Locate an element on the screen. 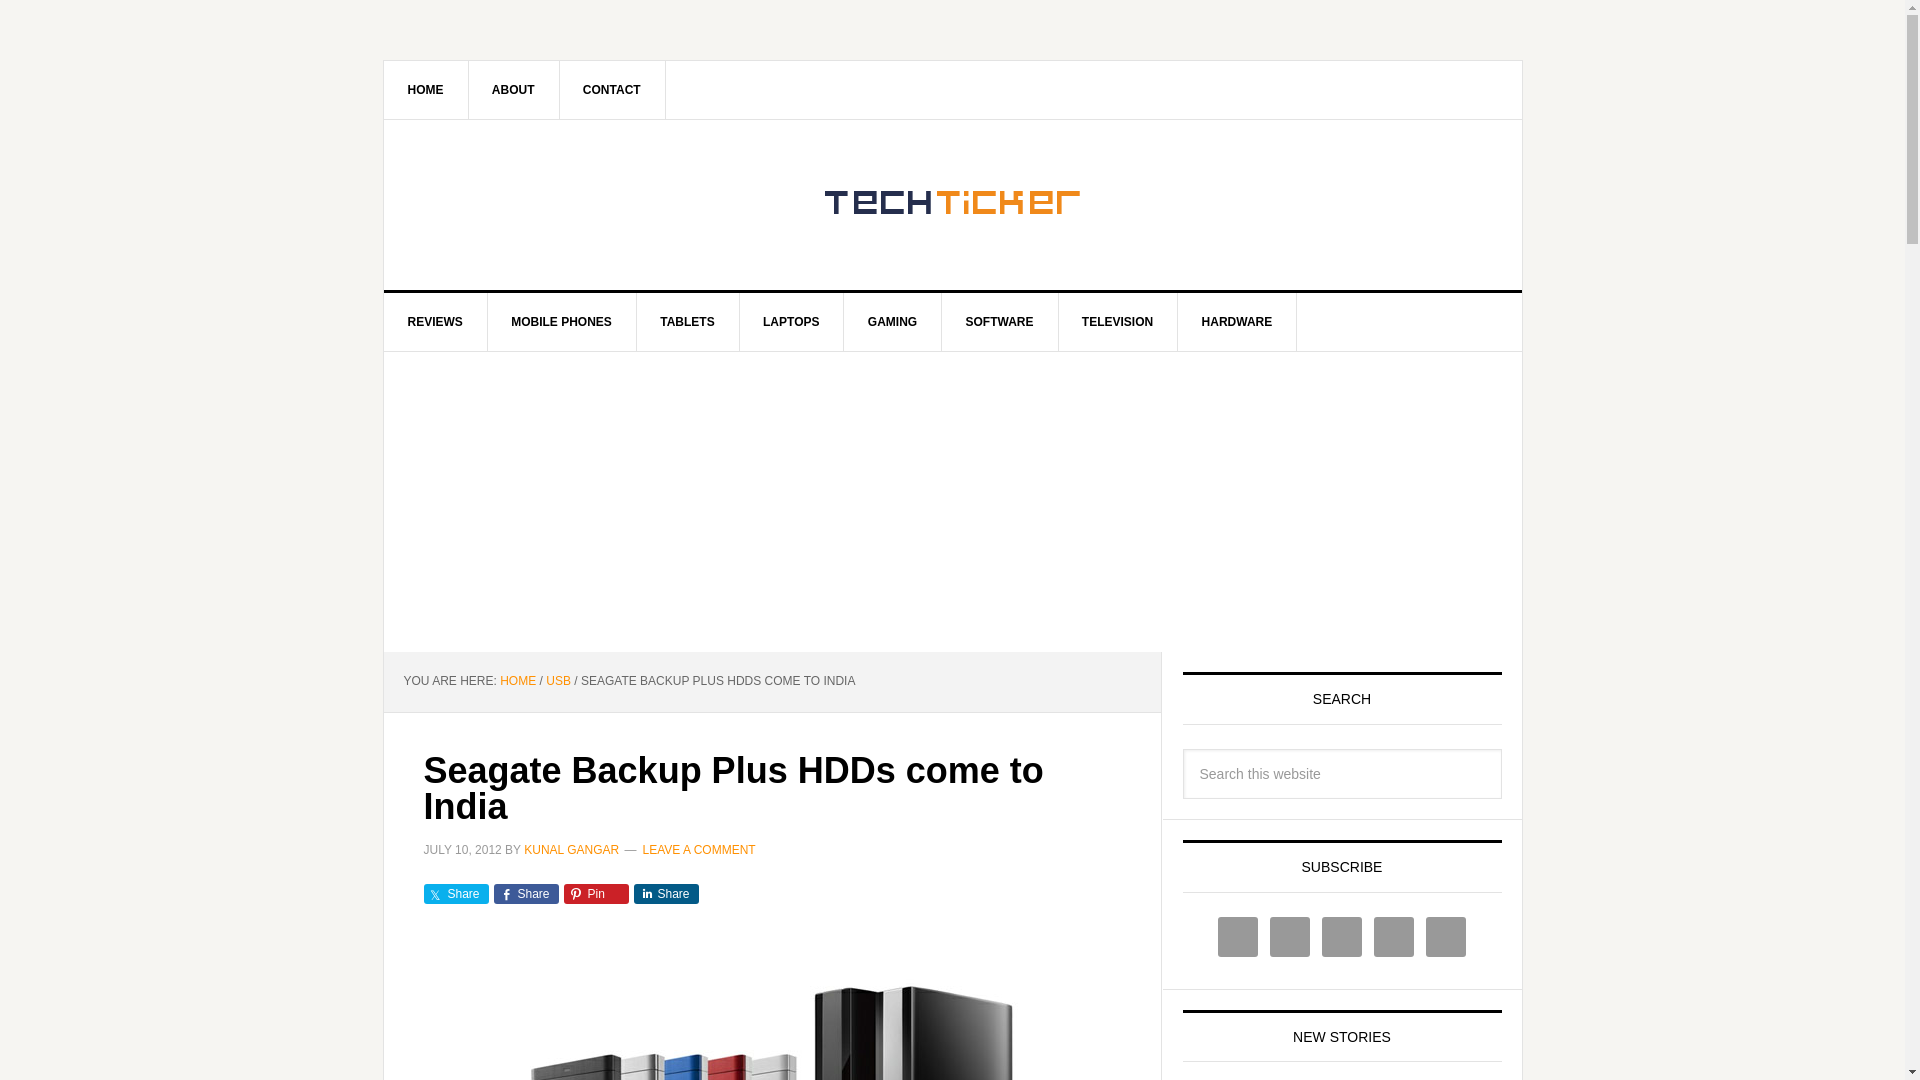 The height and width of the screenshot is (1080, 1920). REVIEWS is located at coordinates (436, 322).